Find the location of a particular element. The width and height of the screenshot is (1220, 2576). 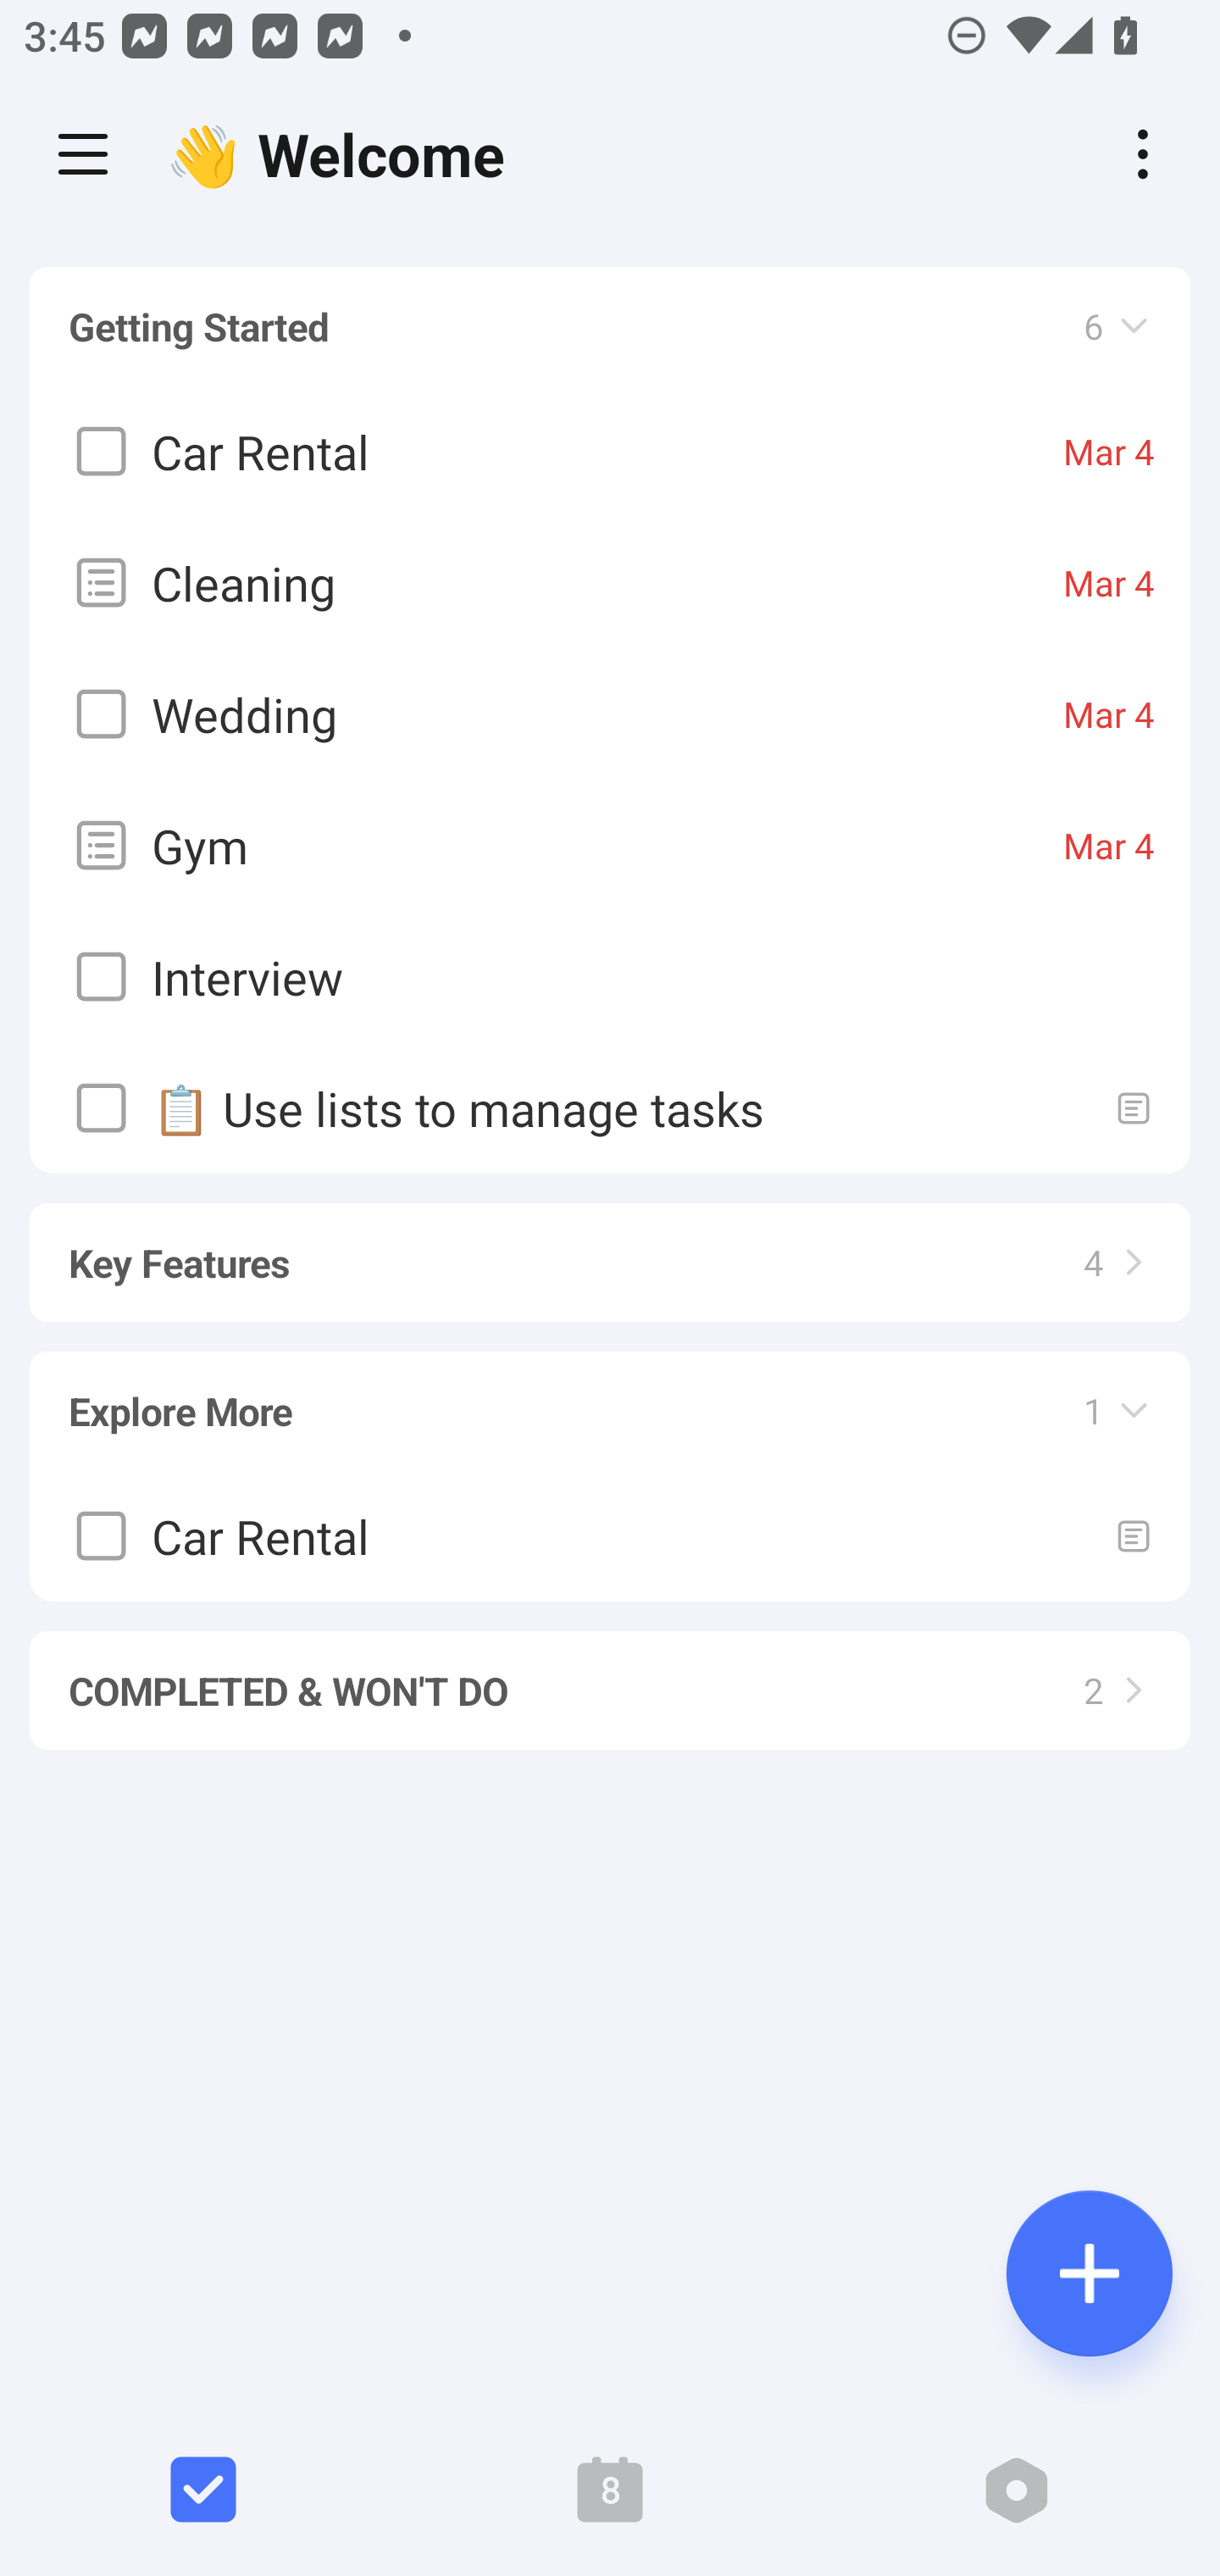

Mar 4 is located at coordinates (1109, 452).